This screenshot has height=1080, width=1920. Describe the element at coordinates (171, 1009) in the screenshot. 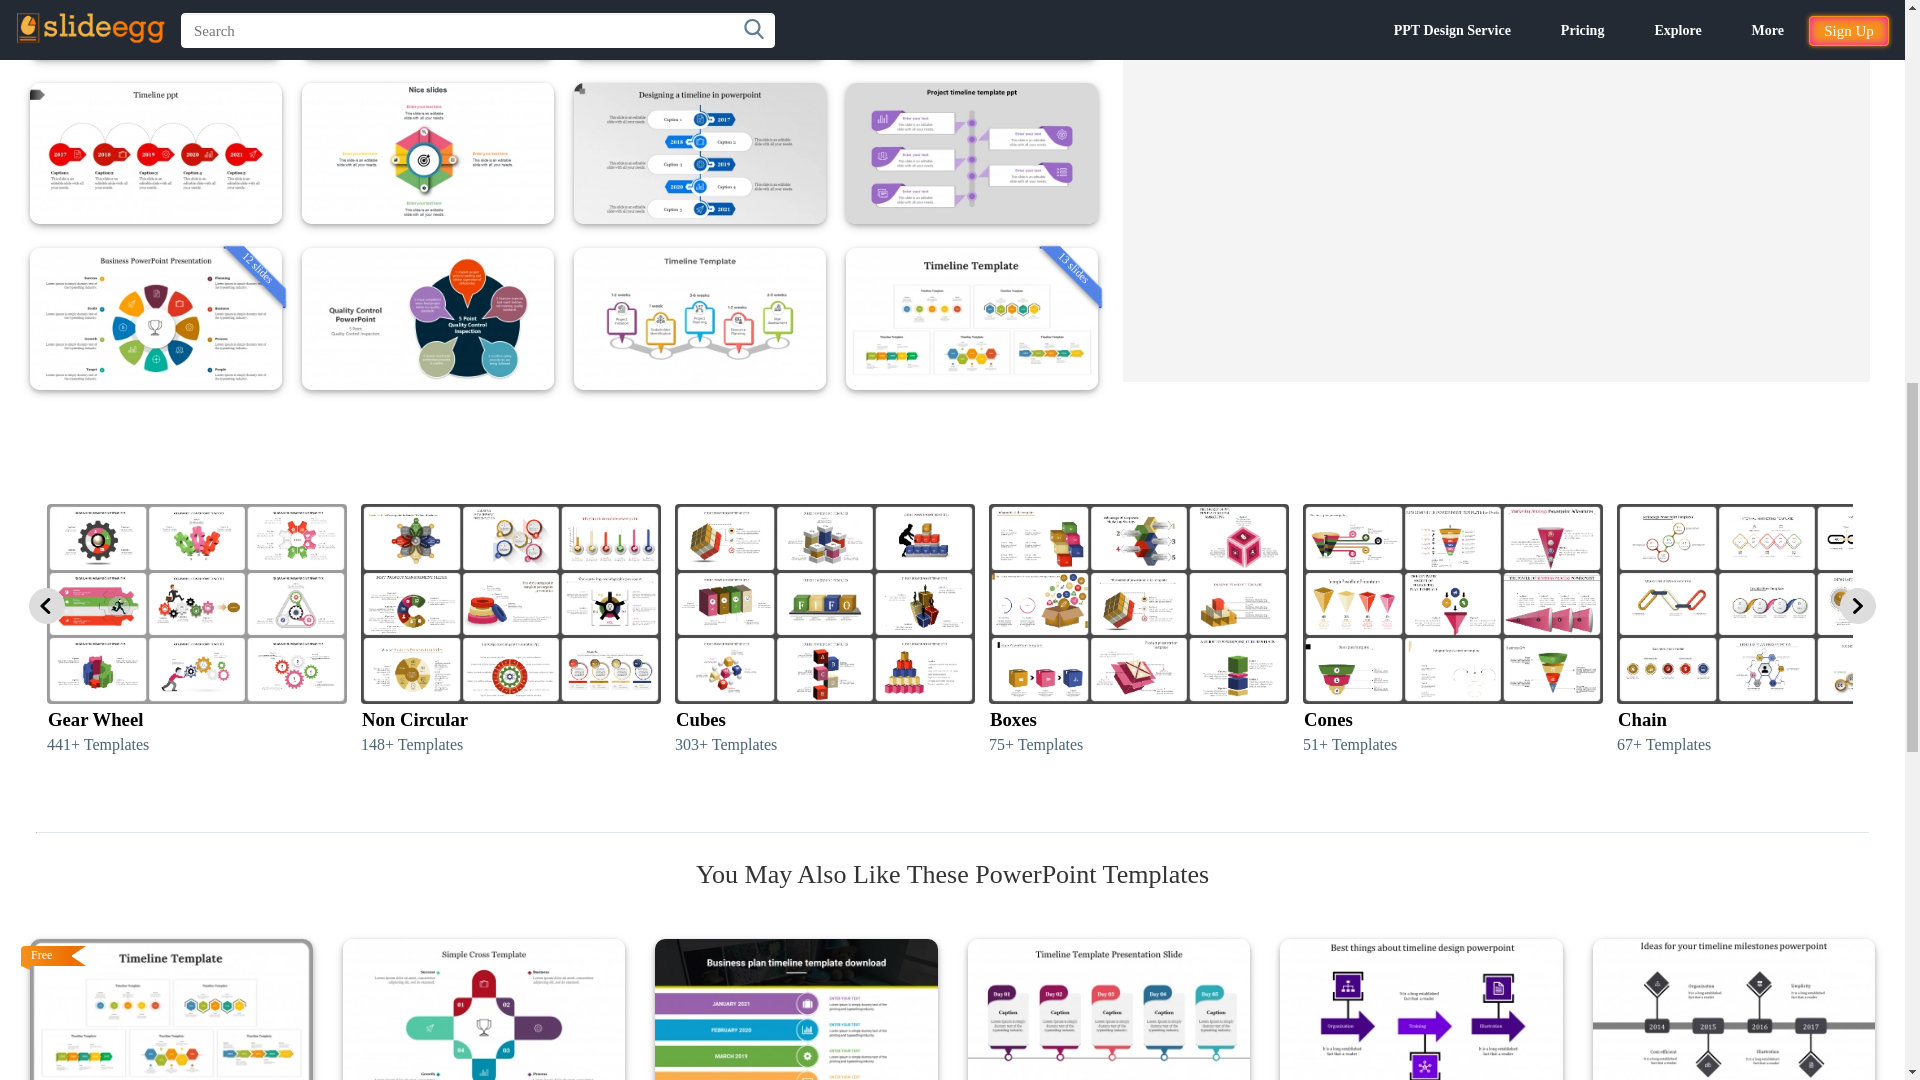

I see `Use Our Timeline PowerPoint and Google Slides Templates` at that location.